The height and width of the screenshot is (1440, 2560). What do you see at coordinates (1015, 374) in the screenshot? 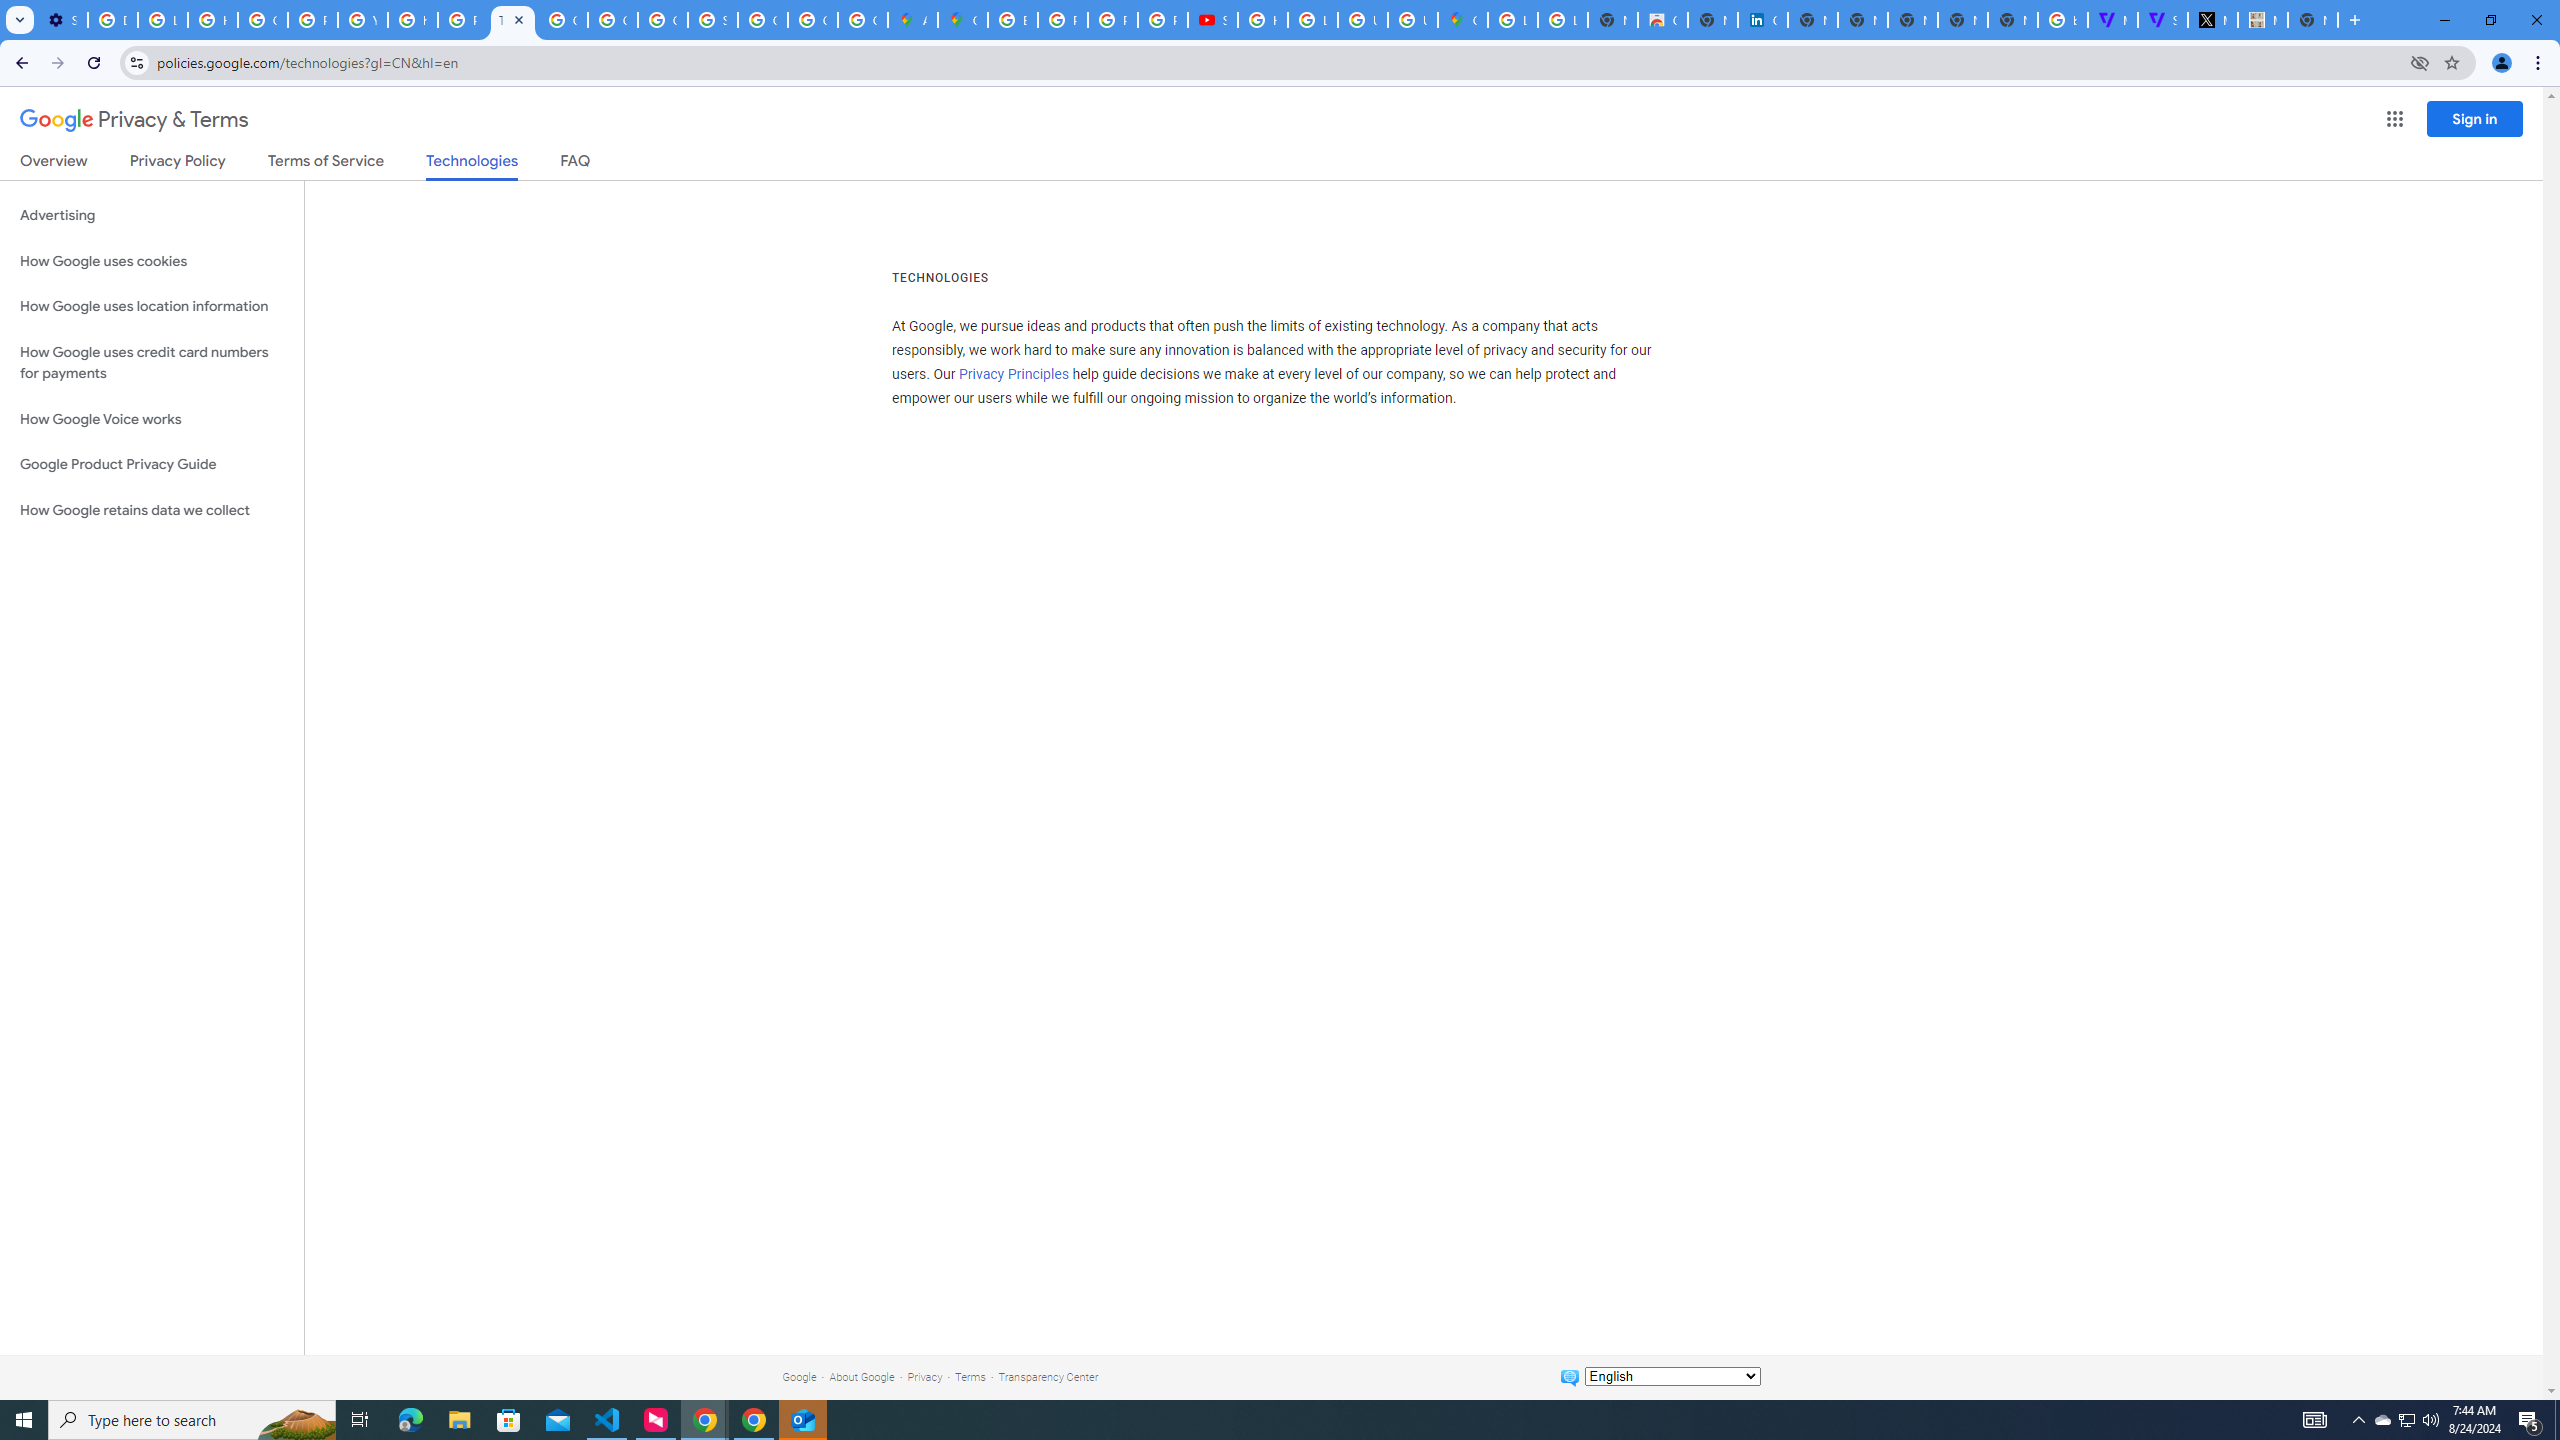
I see `Privacy Principles` at bounding box center [1015, 374].